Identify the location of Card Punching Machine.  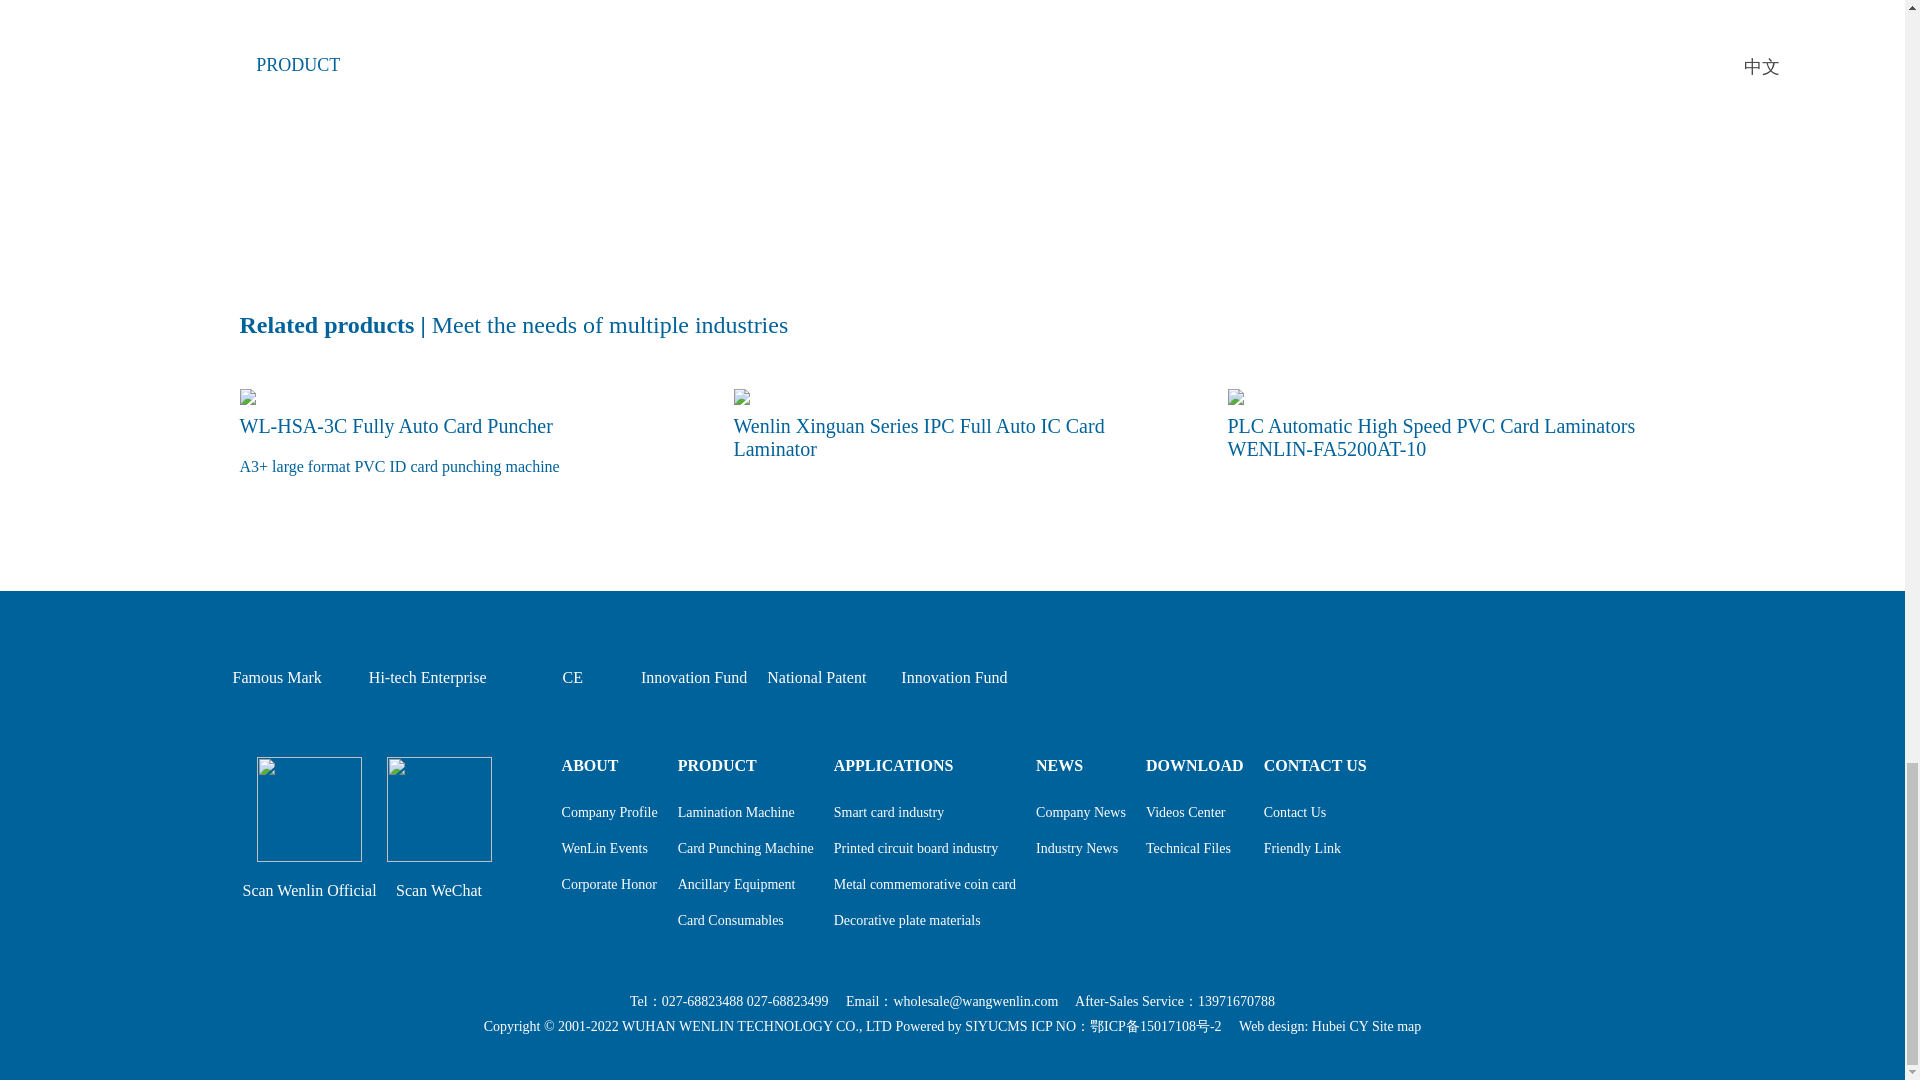
(746, 848).